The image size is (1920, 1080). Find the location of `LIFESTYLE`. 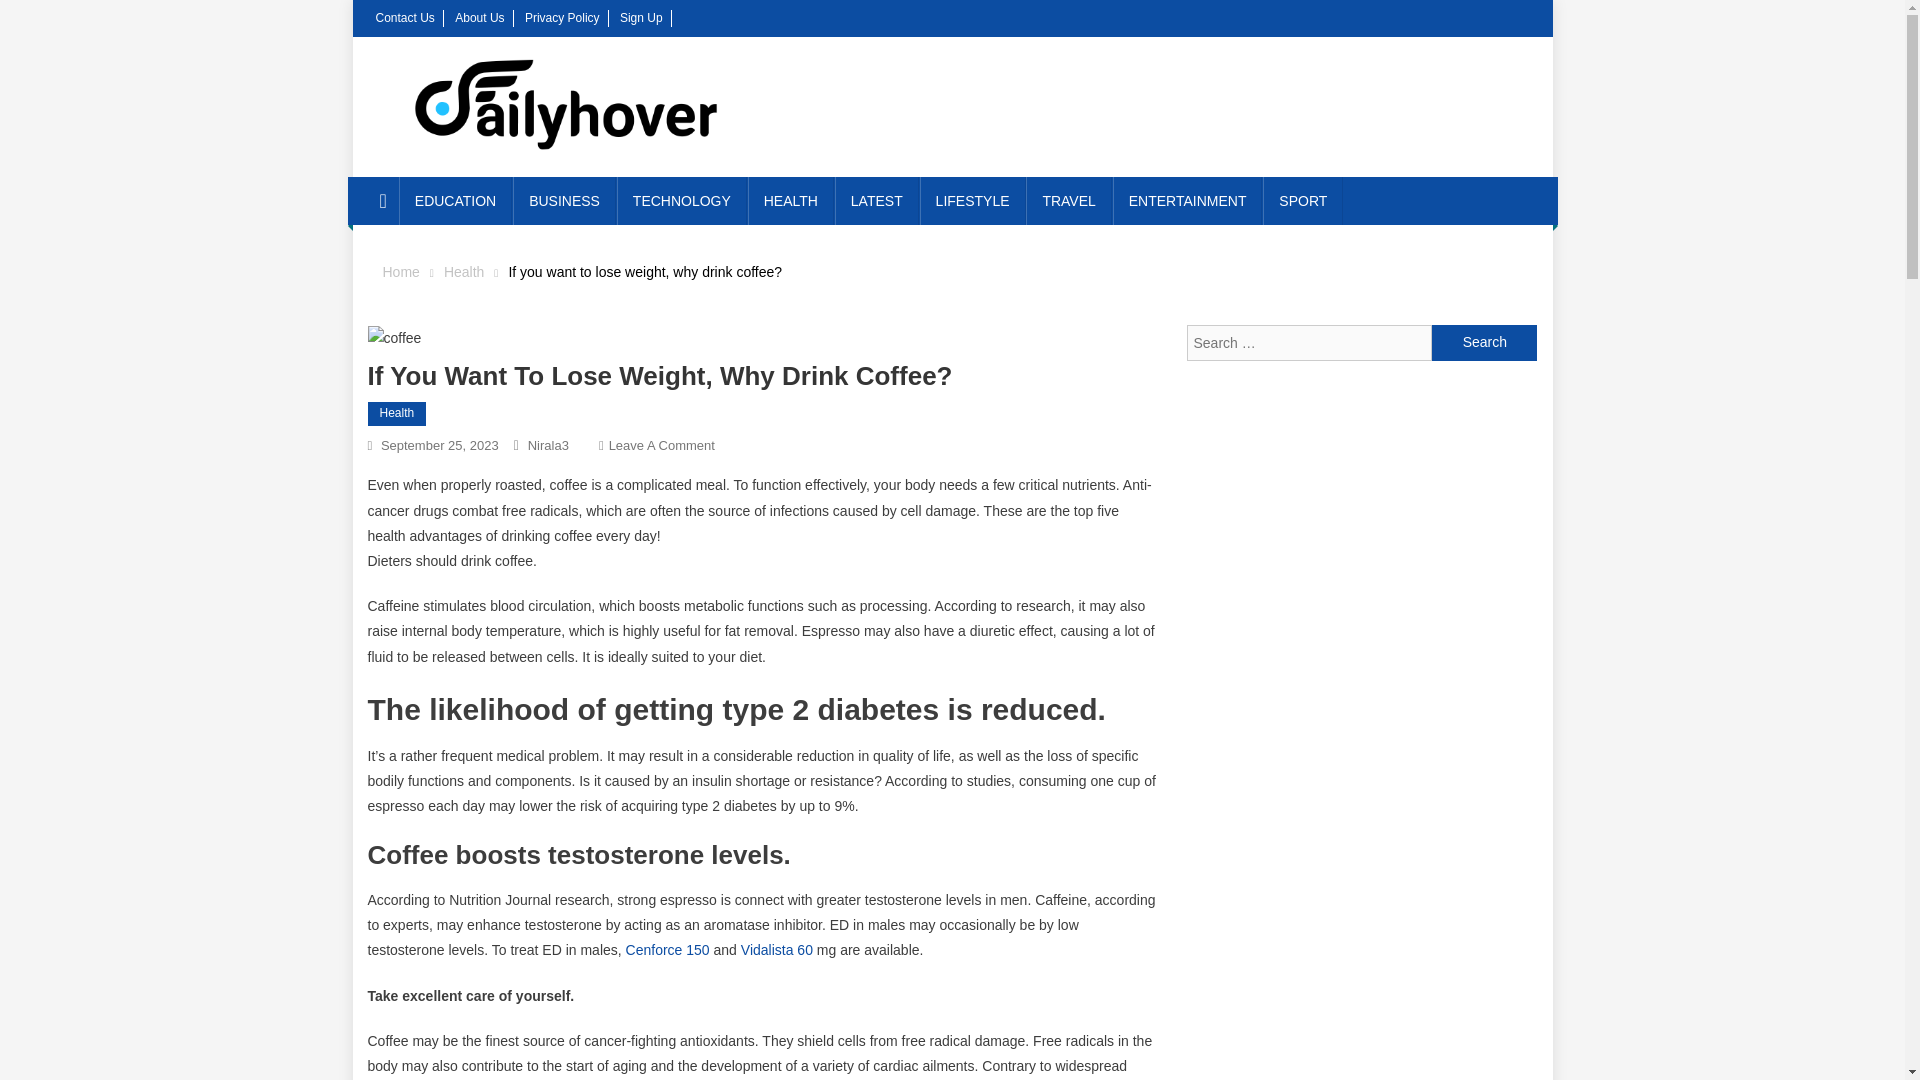

LIFESTYLE is located at coordinates (972, 200).